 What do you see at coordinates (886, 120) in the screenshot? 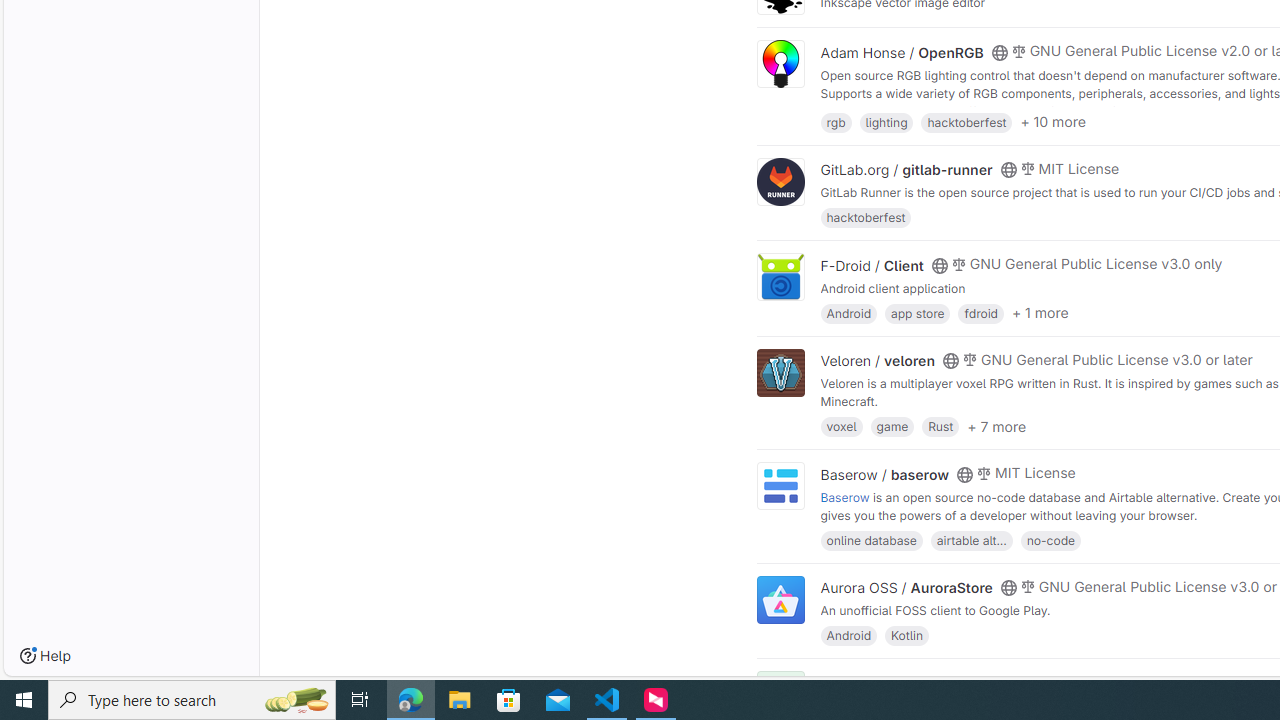
I see `lighting` at bounding box center [886, 120].